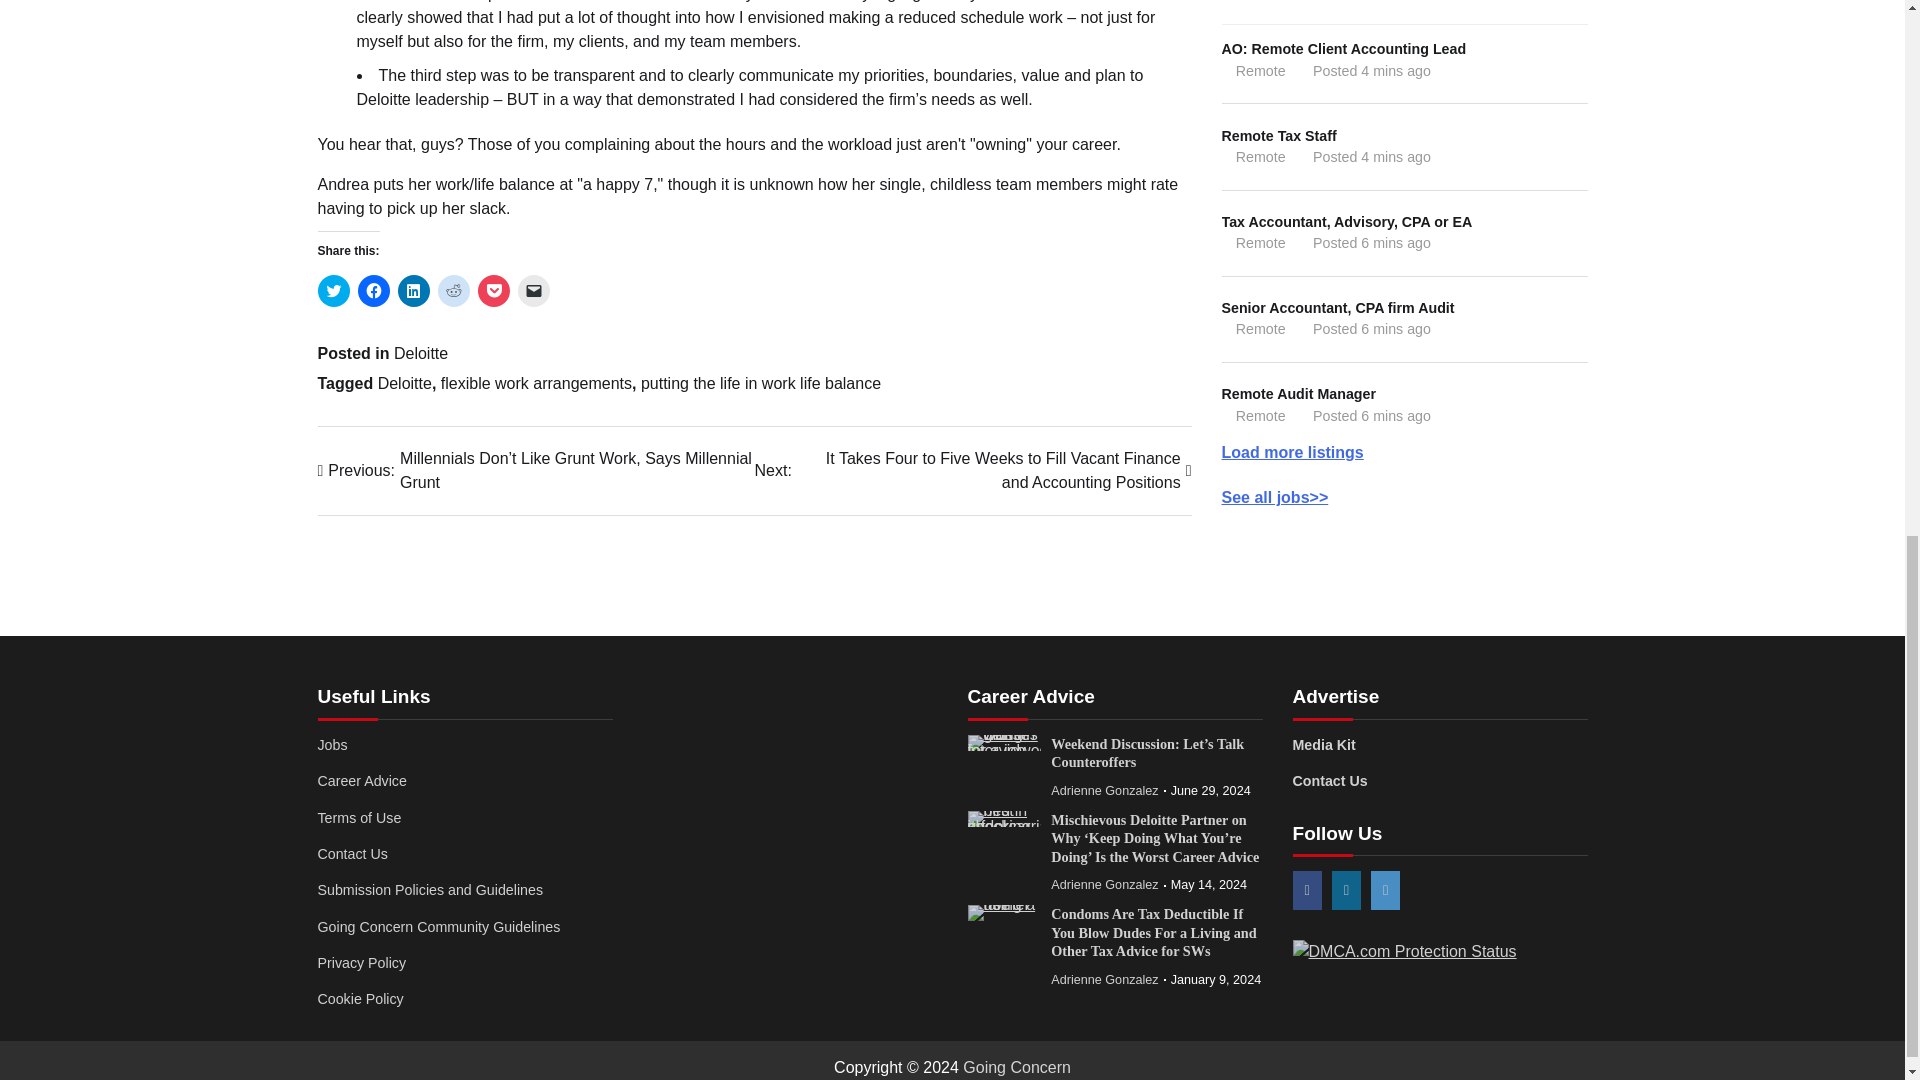 The image size is (1920, 1080). I want to click on Deloitte, so click(405, 383).